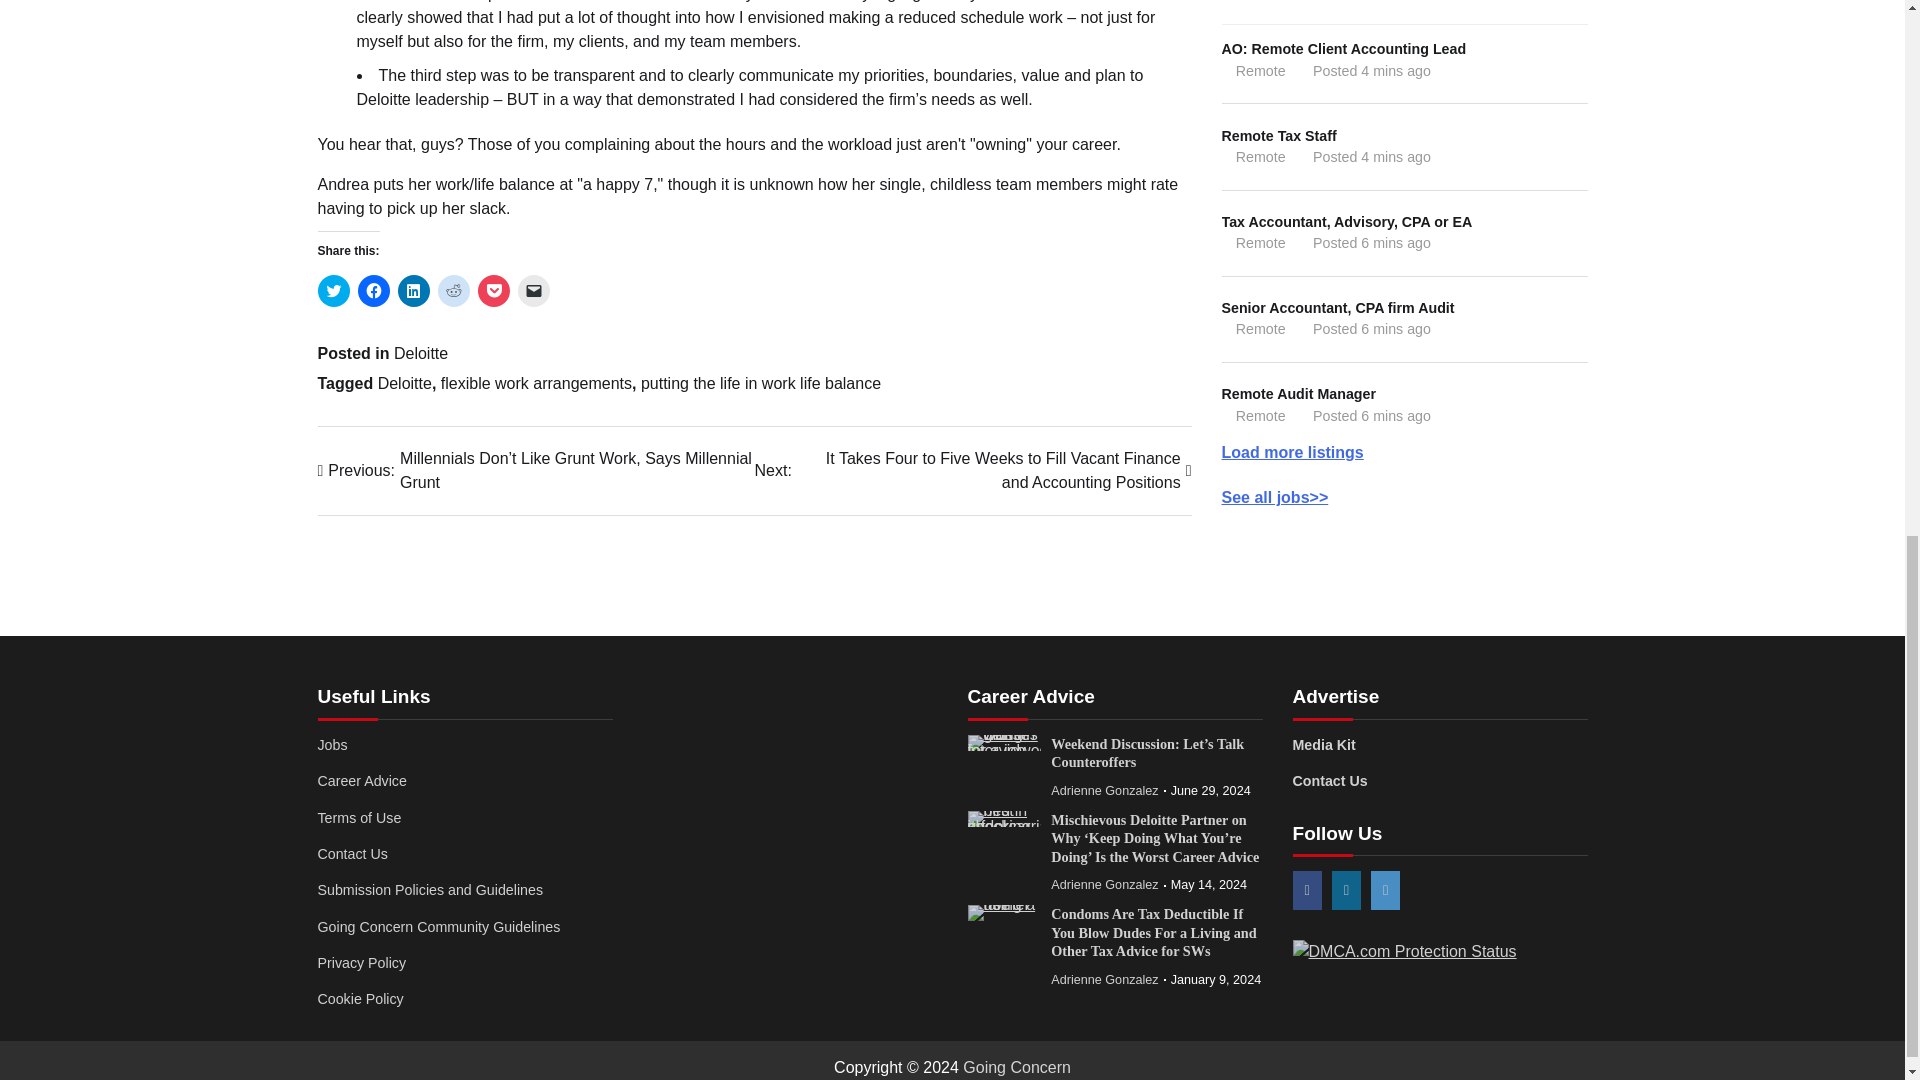 The image size is (1920, 1080). I want to click on Deloitte, so click(405, 383).